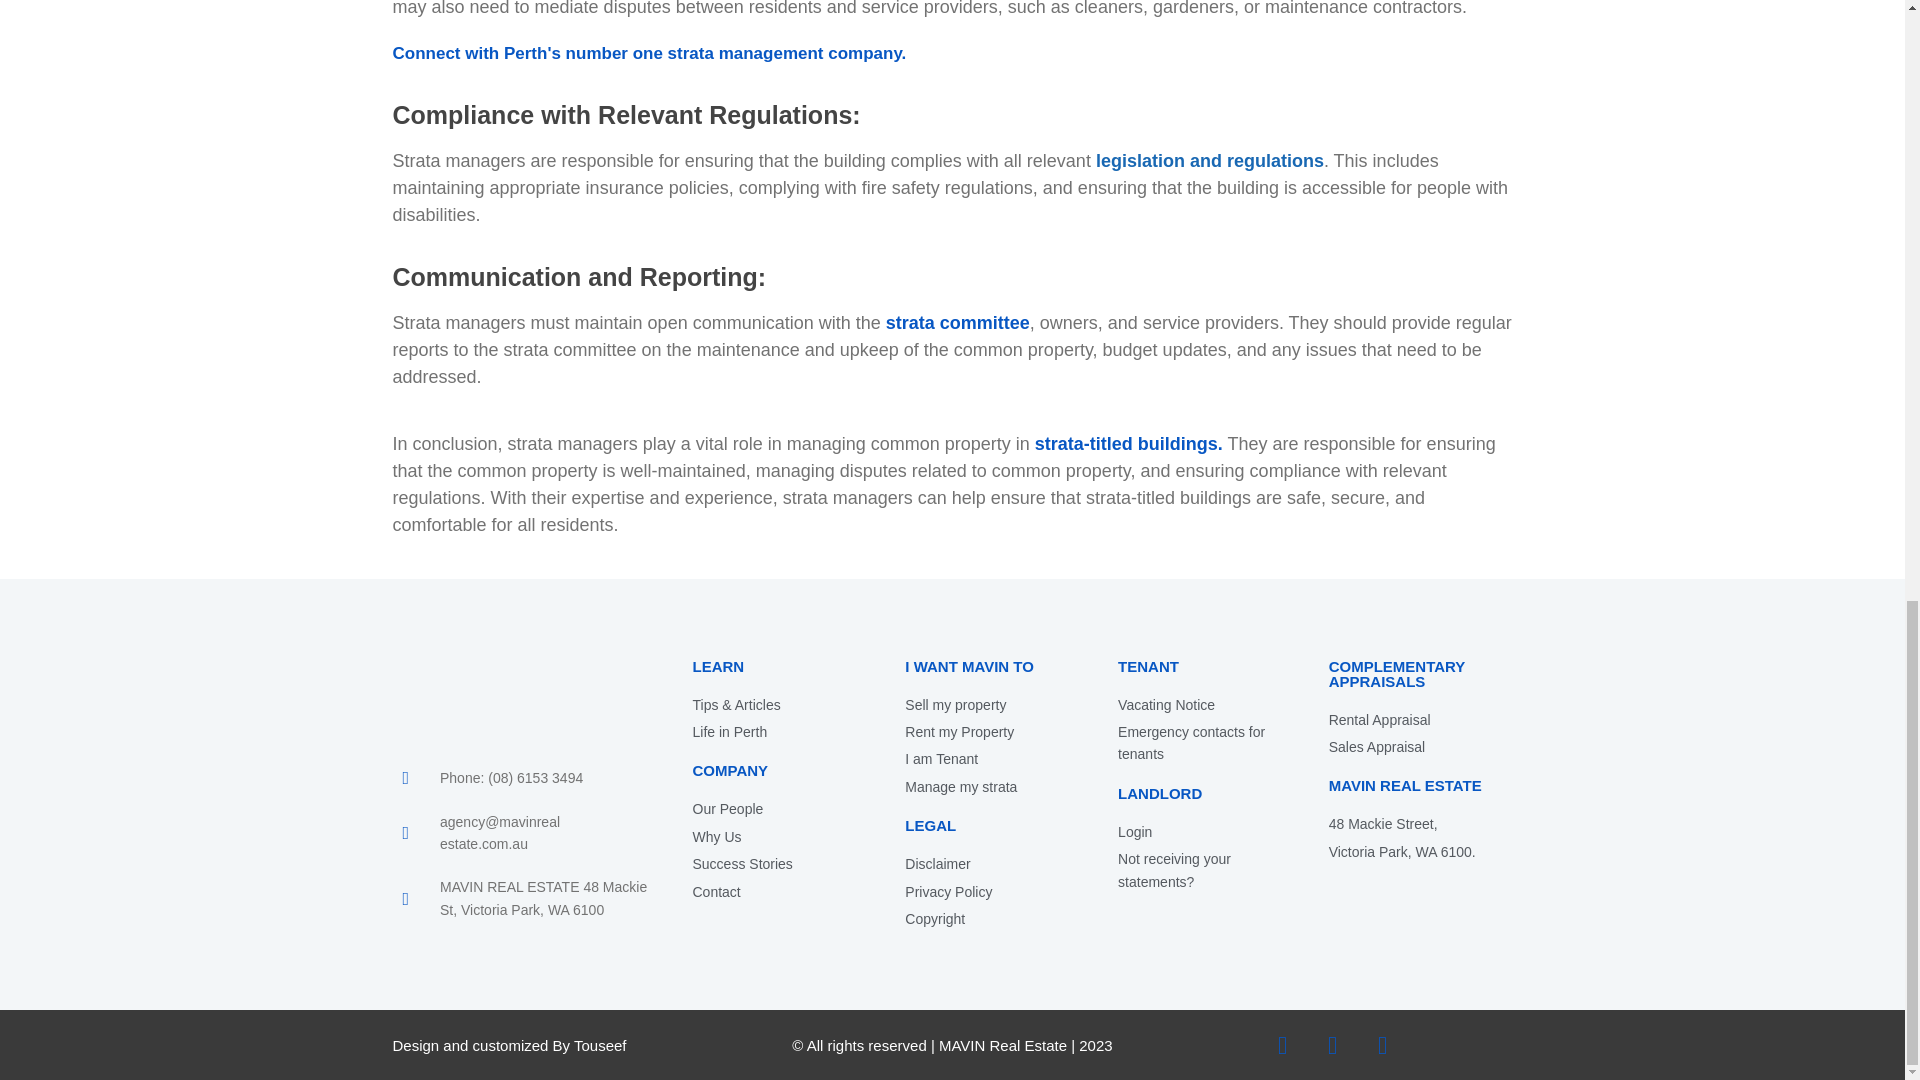 This screenshot has height=1080, width=1920. Describe the element at coordinates (1128, 444) in the screenshot. I see `strata-titled buildings.` at that location.